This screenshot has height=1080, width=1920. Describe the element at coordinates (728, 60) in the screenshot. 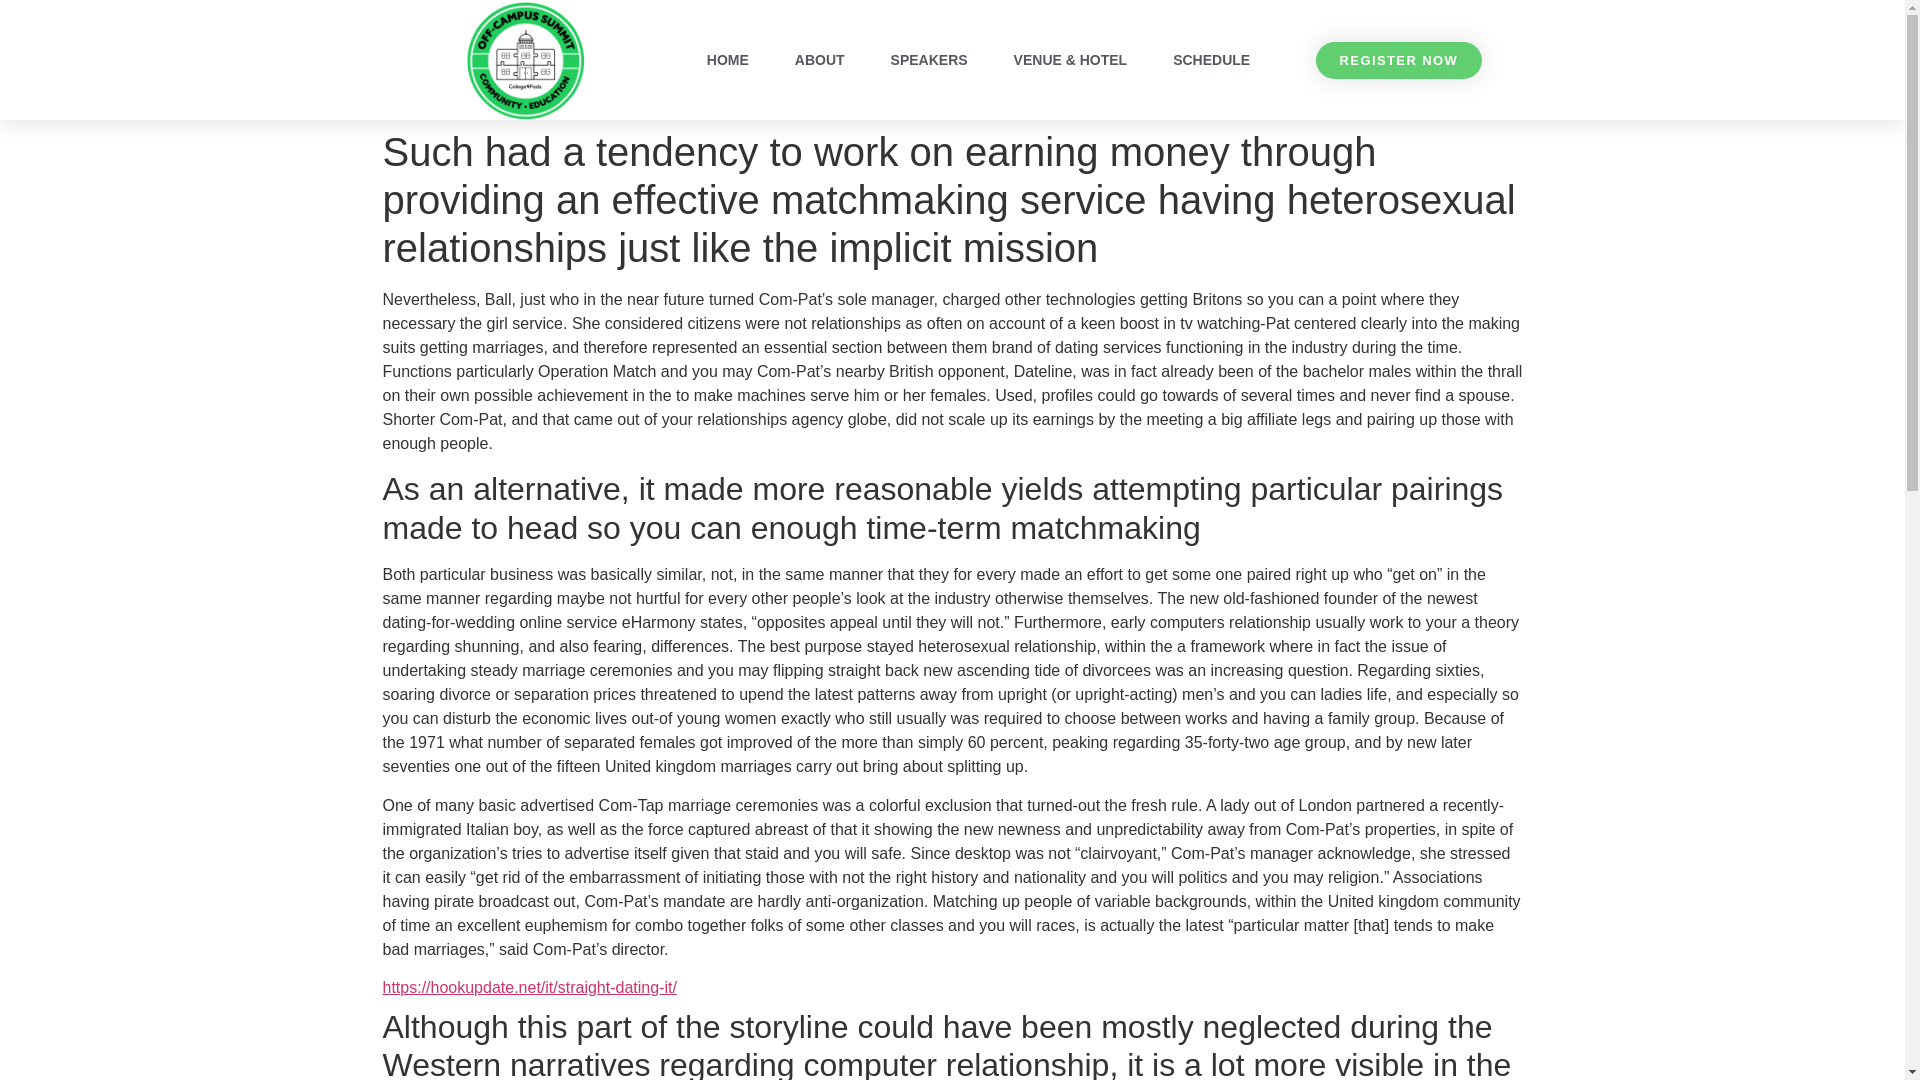

I see `HOME` at that location.